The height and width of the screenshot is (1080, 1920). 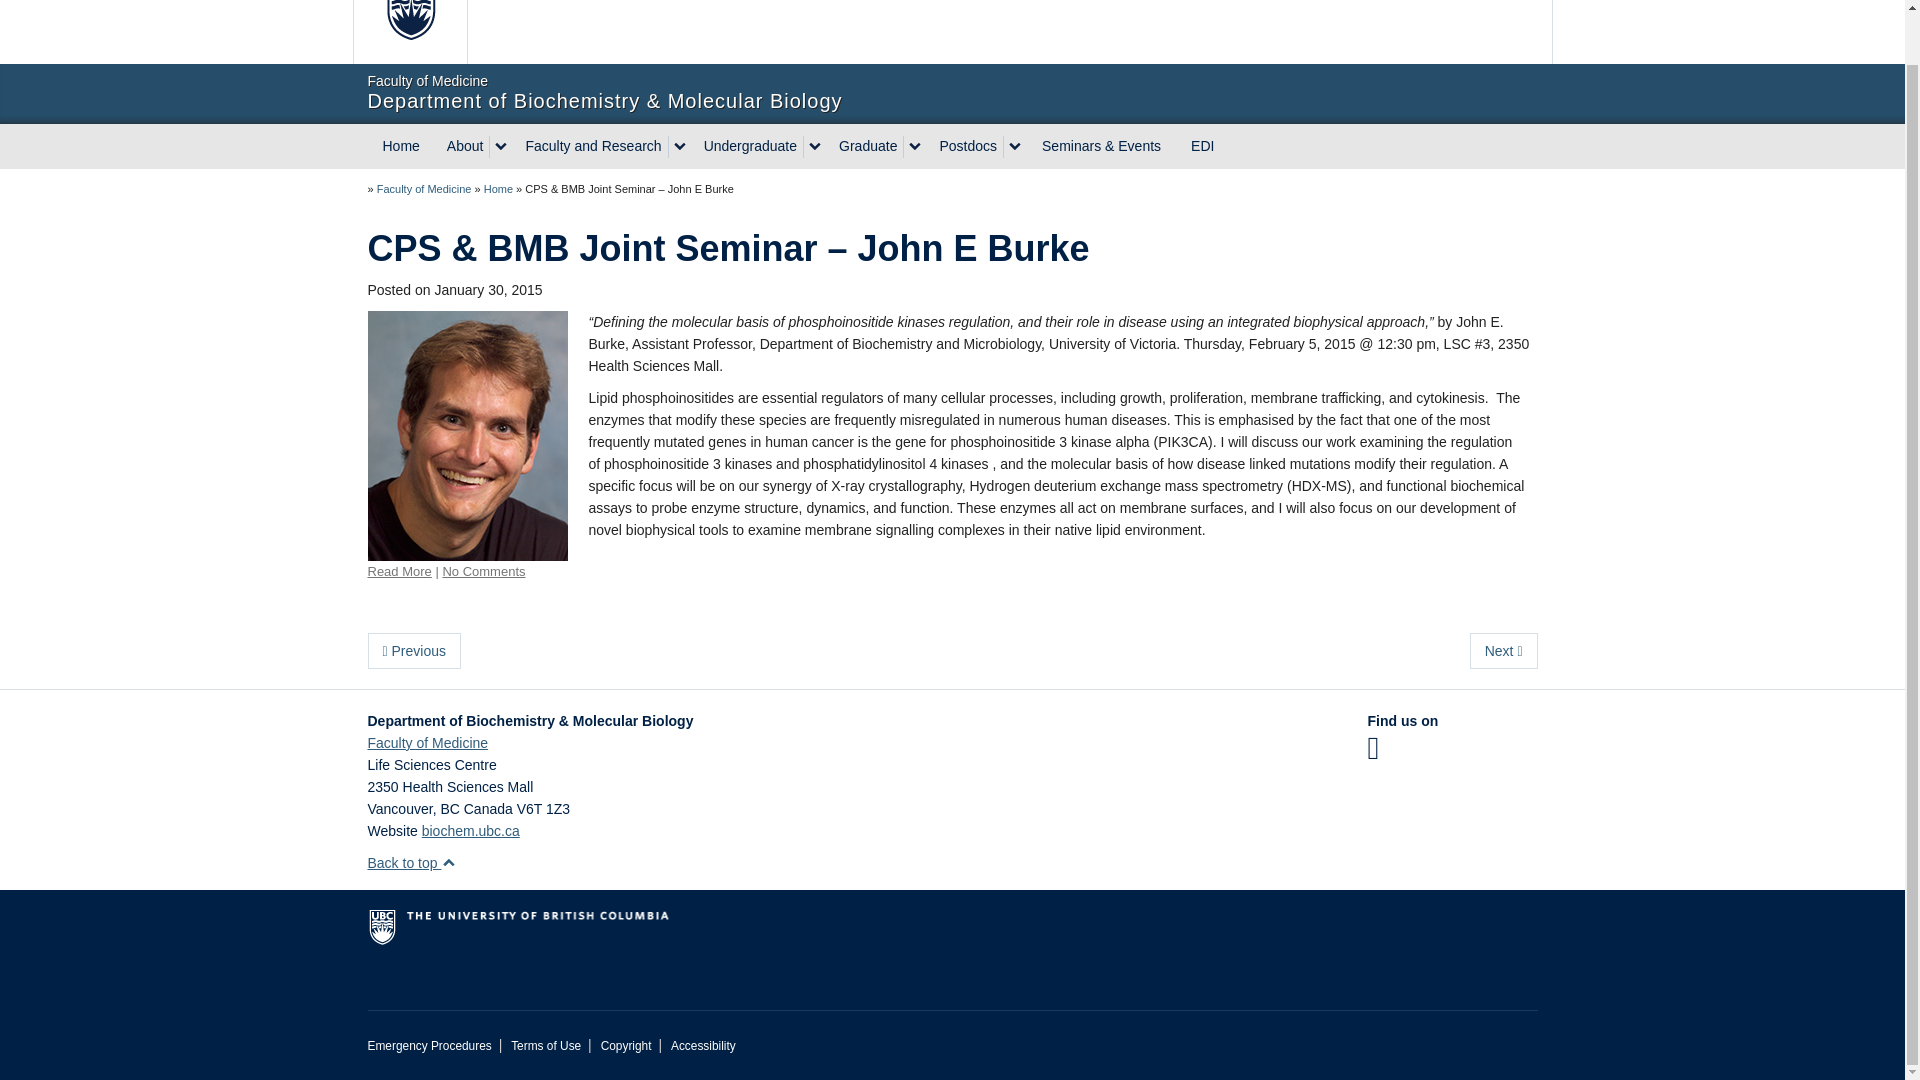 I want to click on Faculty and Research, so click(x=590, y=146).